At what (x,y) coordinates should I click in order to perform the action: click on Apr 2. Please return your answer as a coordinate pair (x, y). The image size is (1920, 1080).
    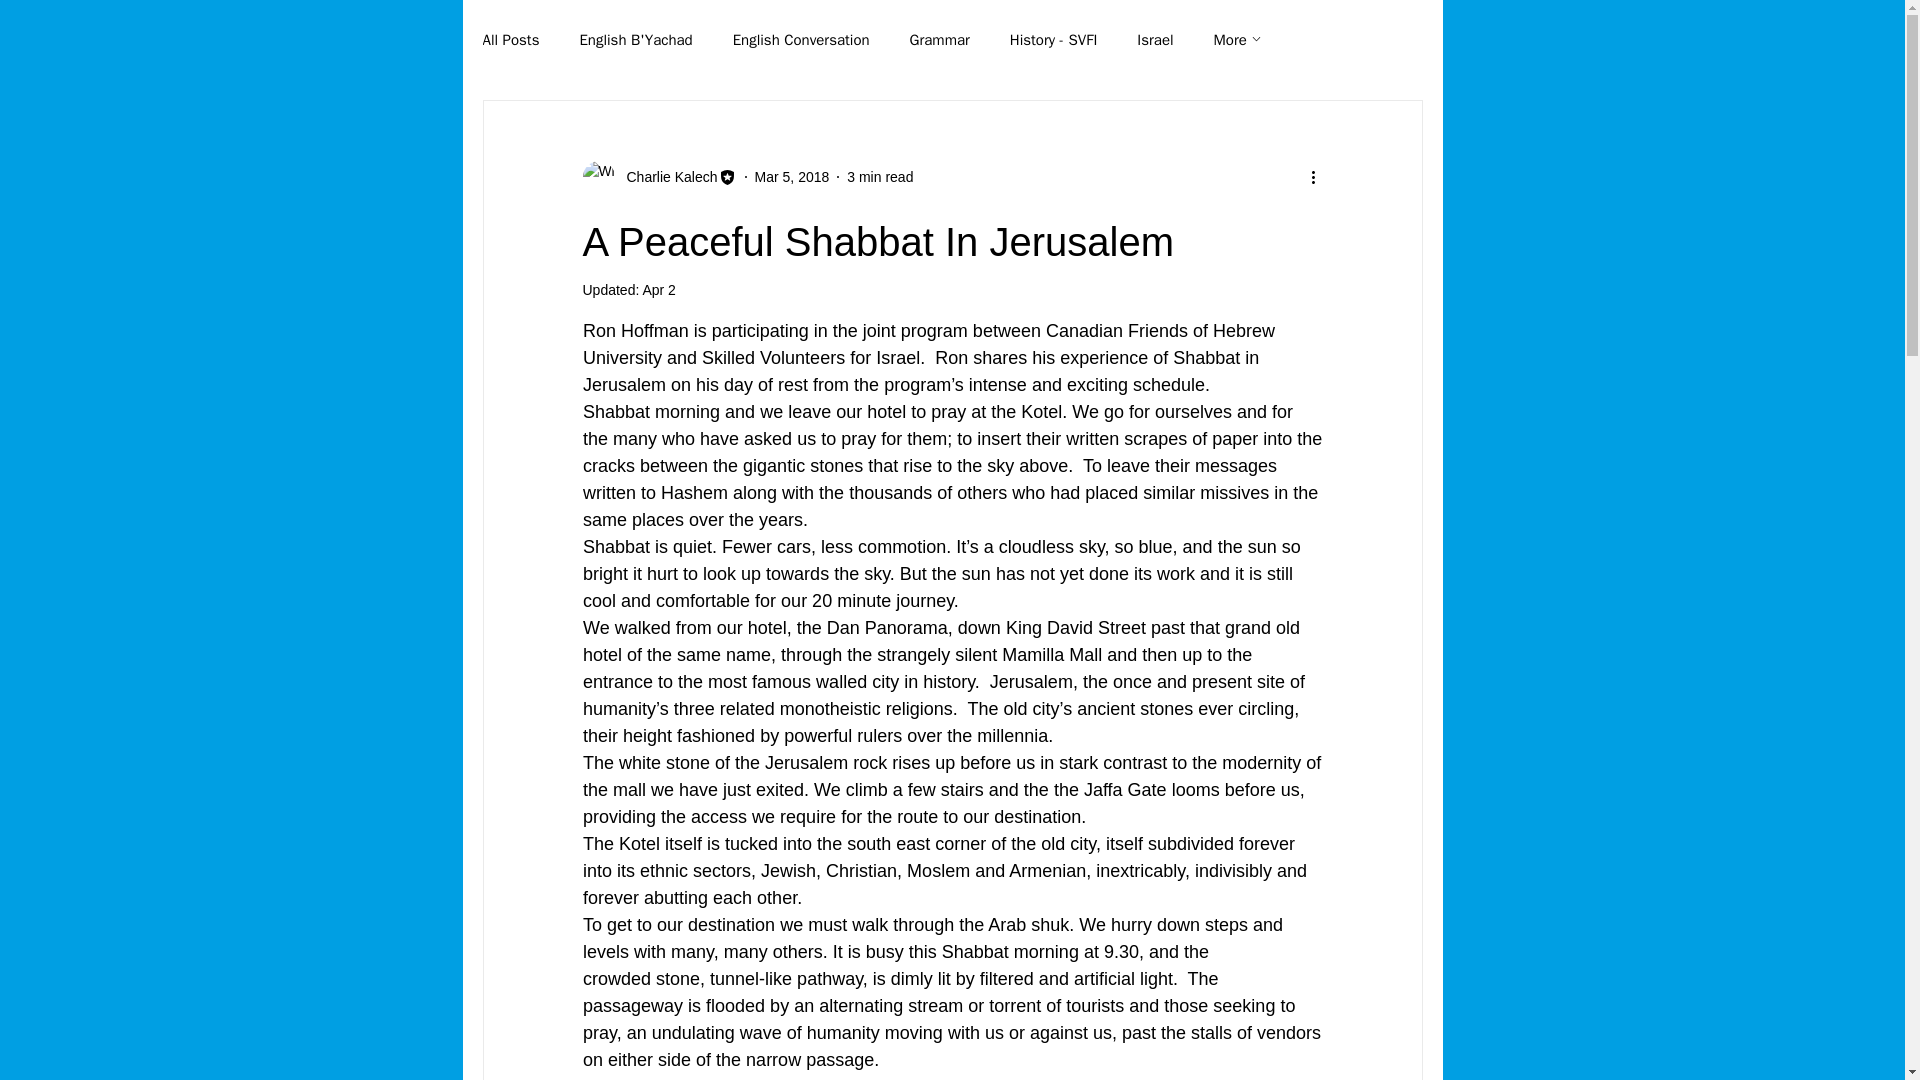
    Looking at the image, I should click on (658, 290).